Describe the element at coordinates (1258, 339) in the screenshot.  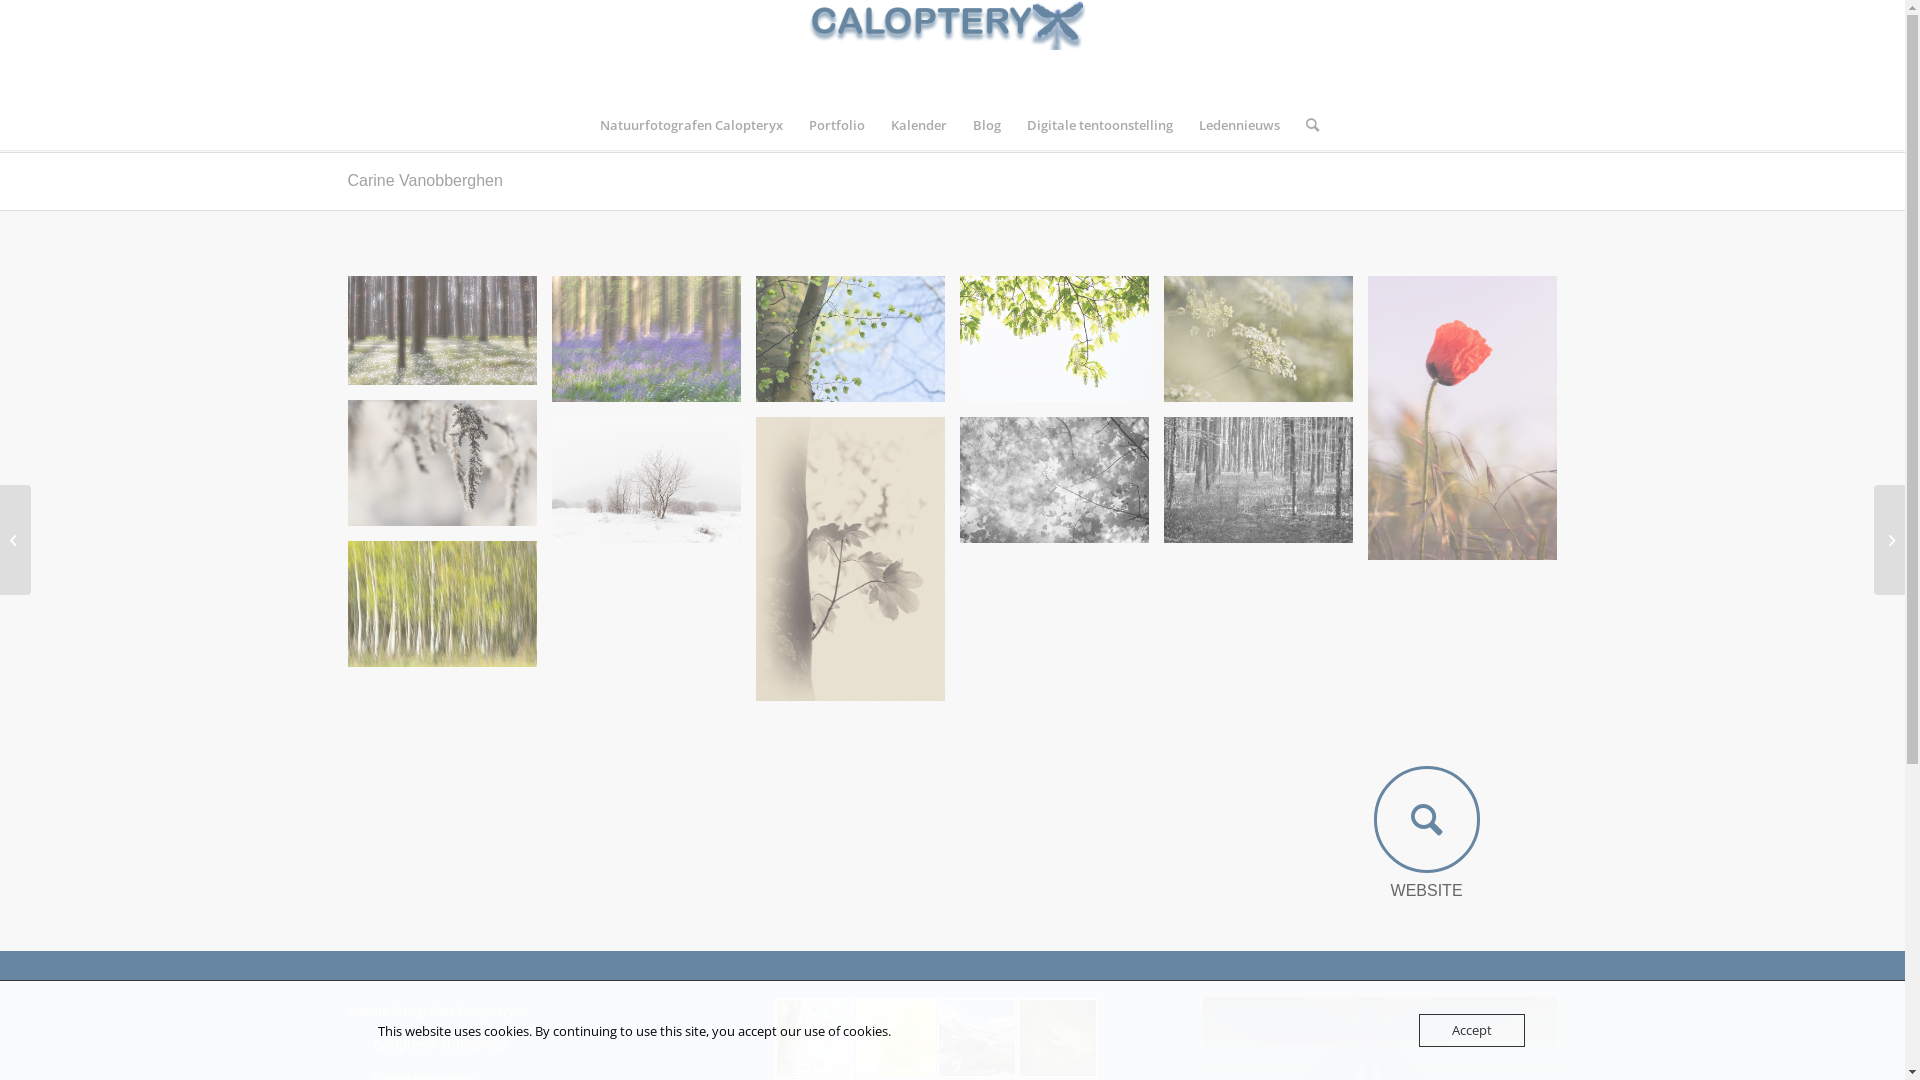
I see `Whiseling` at that location.